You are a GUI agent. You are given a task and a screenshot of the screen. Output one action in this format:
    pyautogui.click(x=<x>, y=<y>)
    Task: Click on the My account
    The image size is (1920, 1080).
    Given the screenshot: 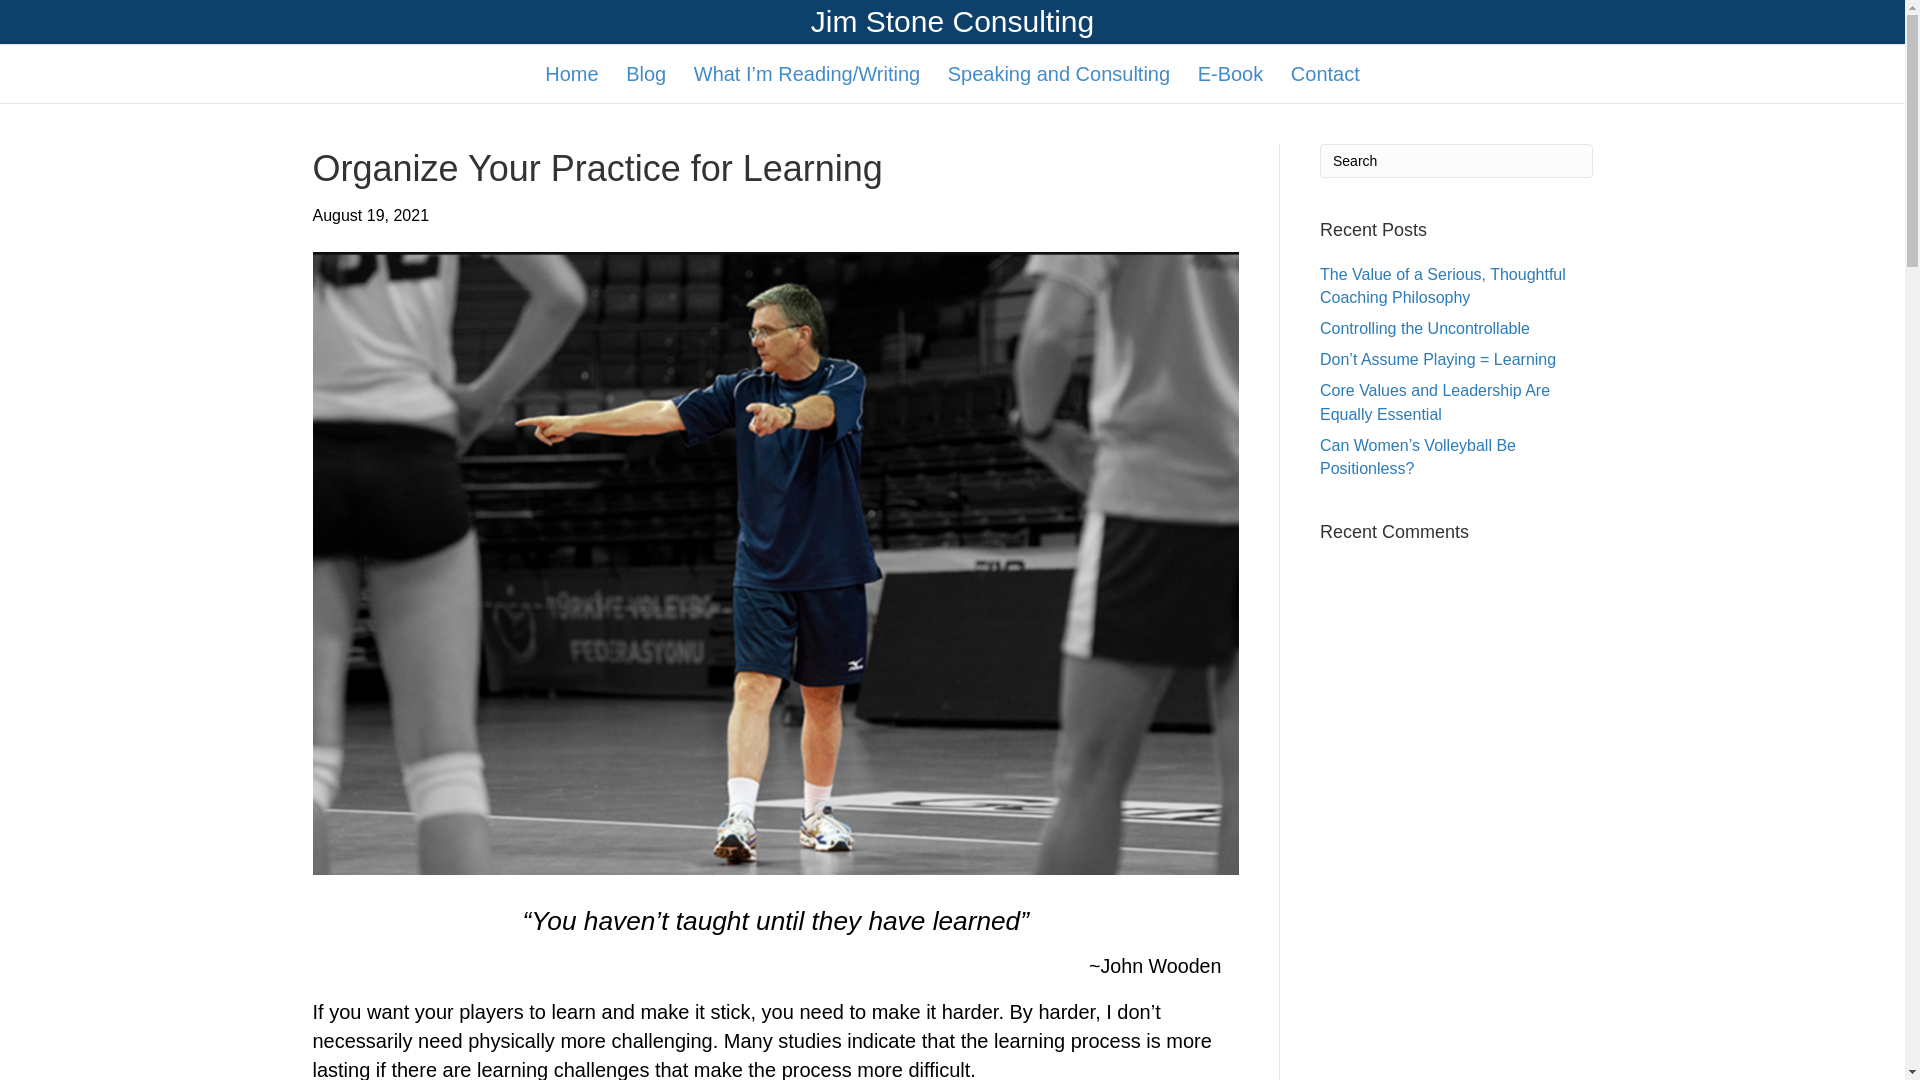 What is the action you would take?
    pyautogui.click(x=561, y=831)
    